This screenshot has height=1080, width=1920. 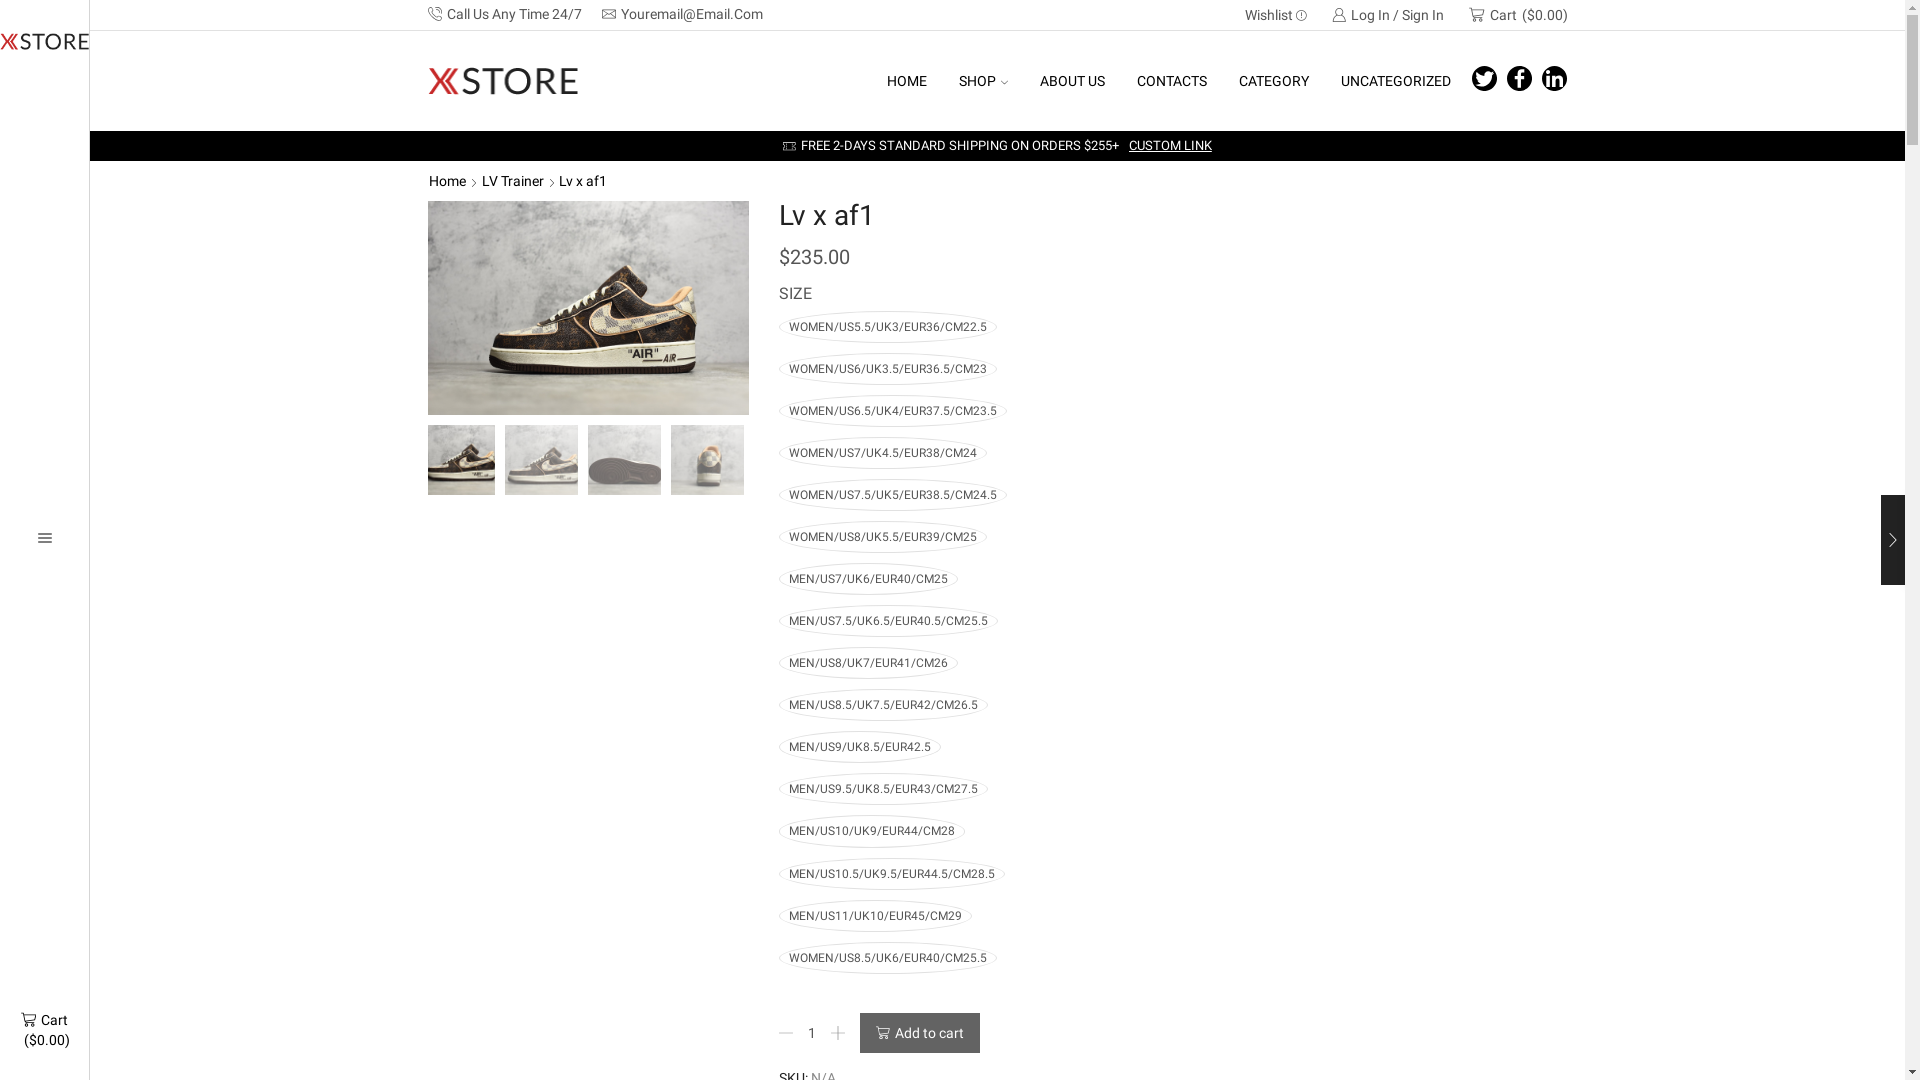 What do you see at coordinates (1274, 81) in the screenshot?
I see `CATEGORY` at bounding box center [1274, 81].